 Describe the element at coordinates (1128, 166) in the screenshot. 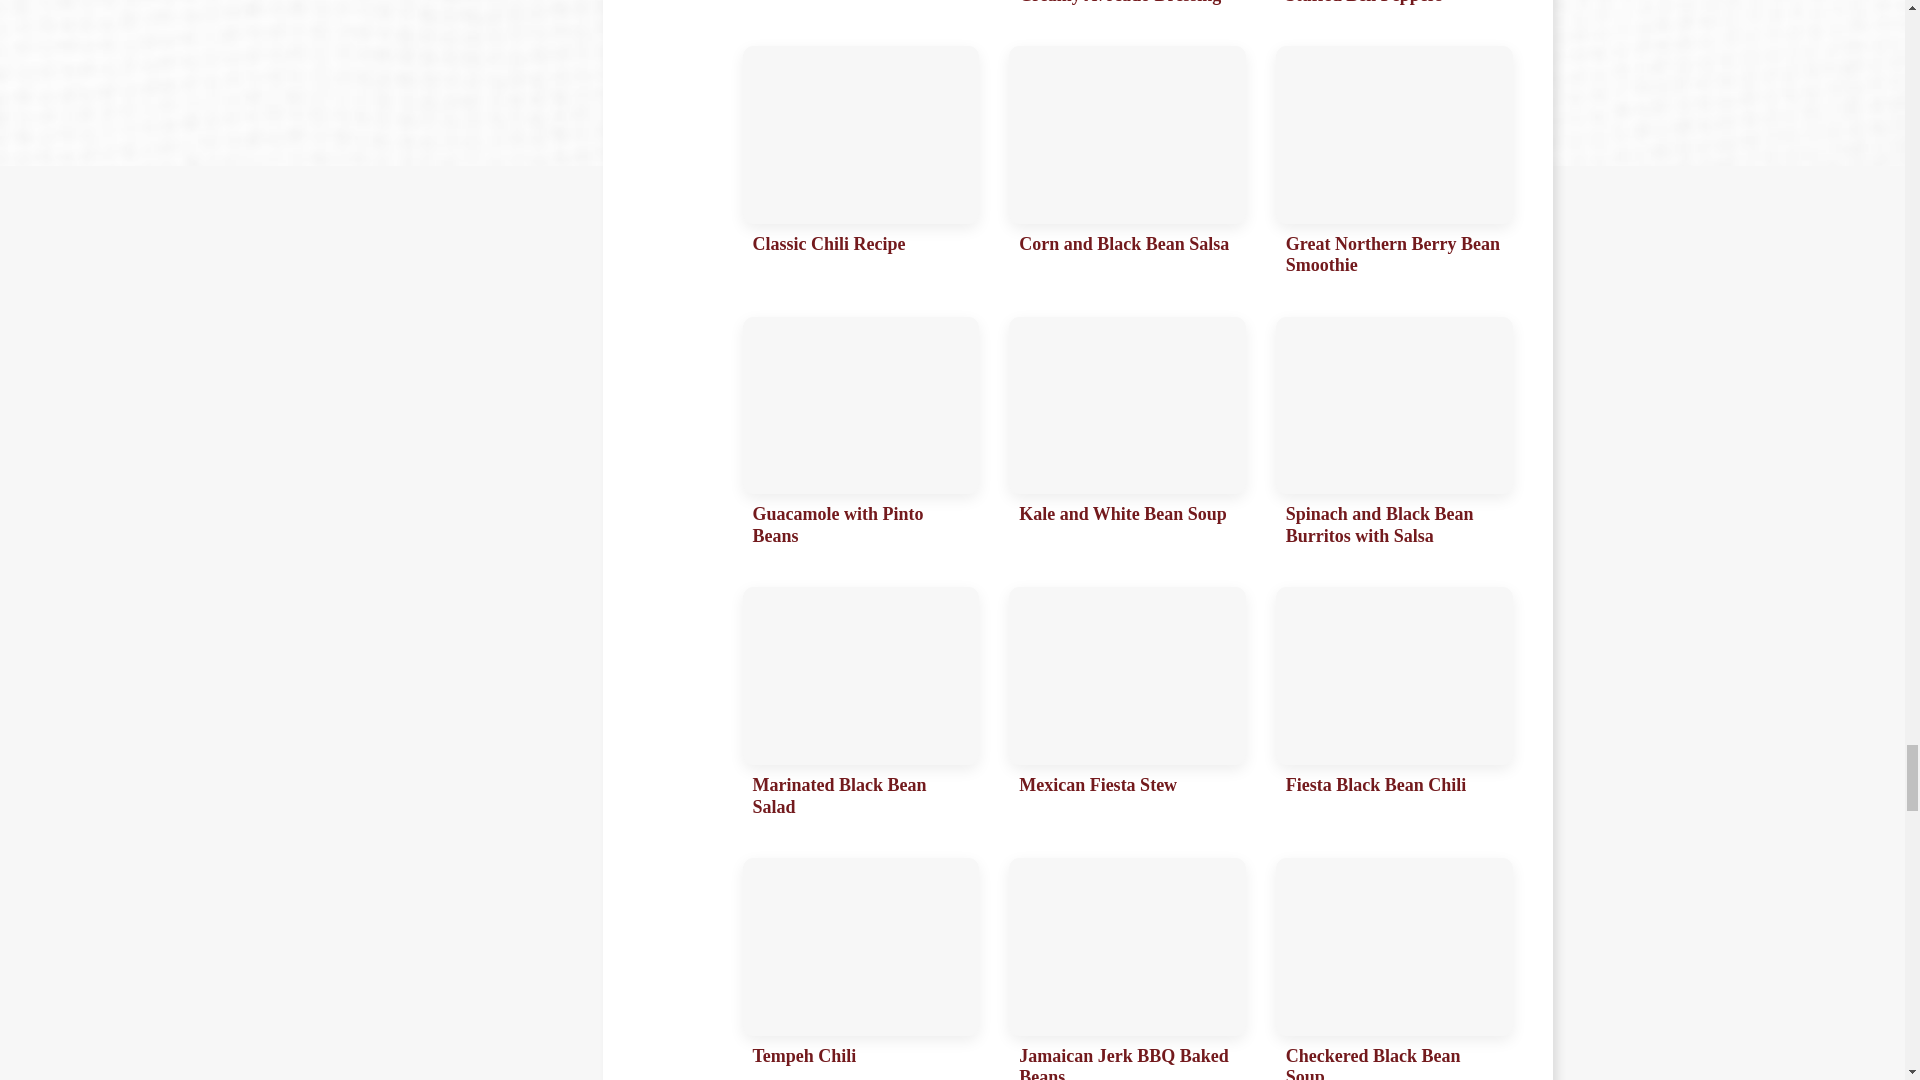

I see `Corn and Black Bean Salsa` at that location.